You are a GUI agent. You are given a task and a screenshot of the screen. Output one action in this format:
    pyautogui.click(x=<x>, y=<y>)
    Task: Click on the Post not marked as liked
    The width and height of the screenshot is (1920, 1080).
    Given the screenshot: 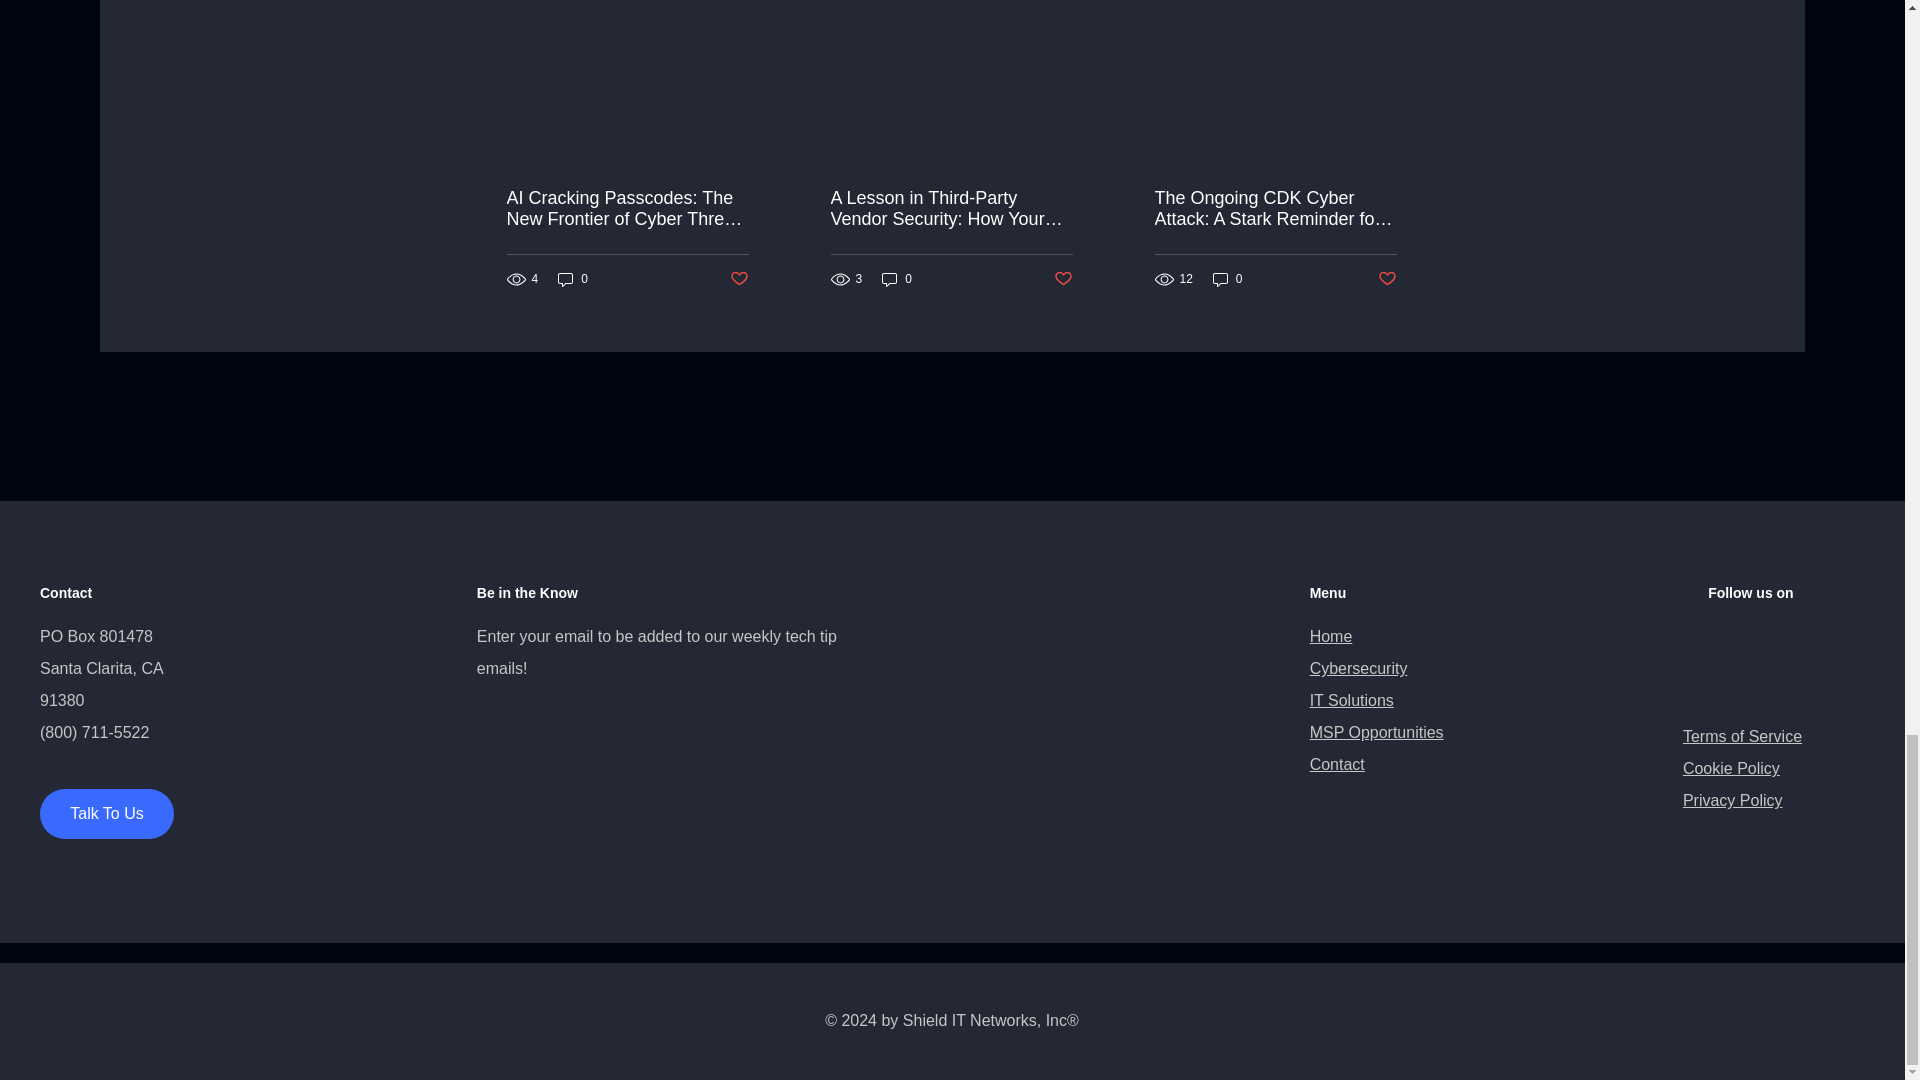 What is the action you would take?
    pyautogui.click(x=1064, y=279)
    